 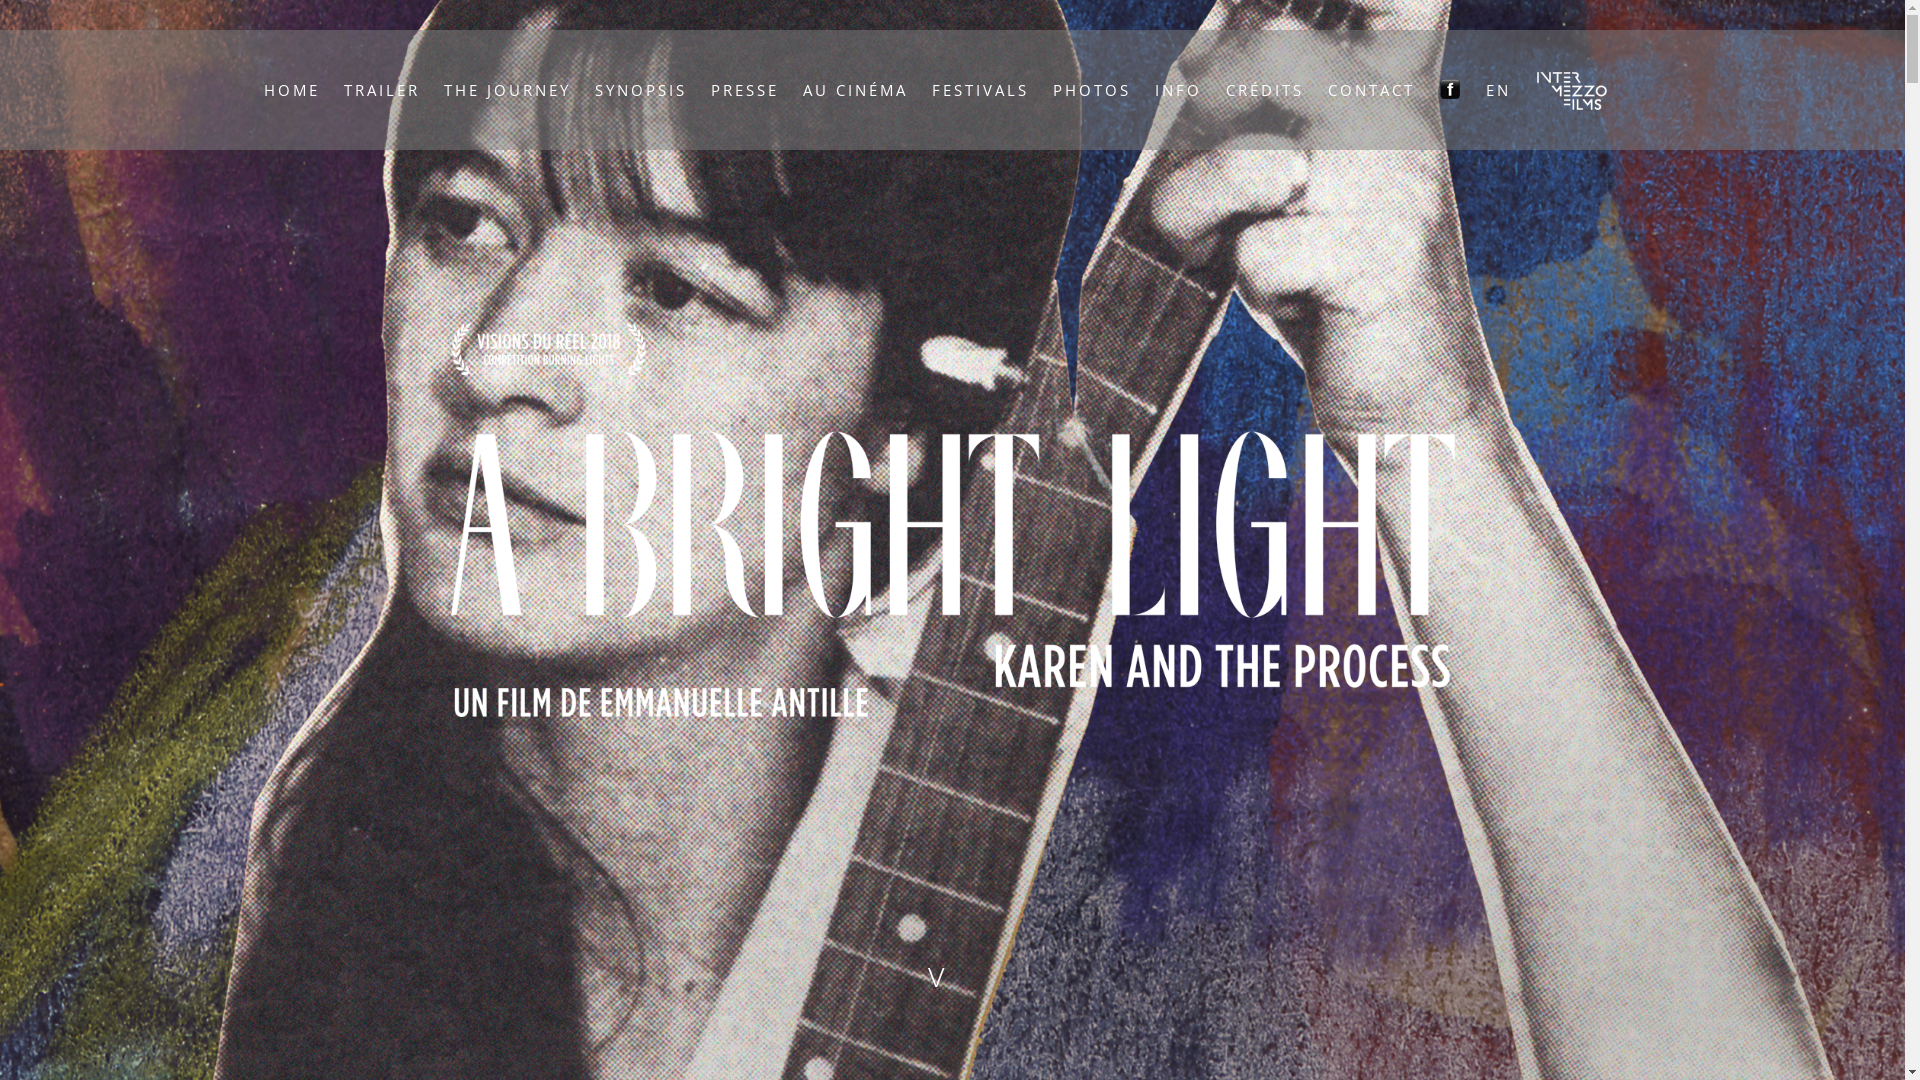 I want to click on PHOTOS, so click(x=1092, y=90).